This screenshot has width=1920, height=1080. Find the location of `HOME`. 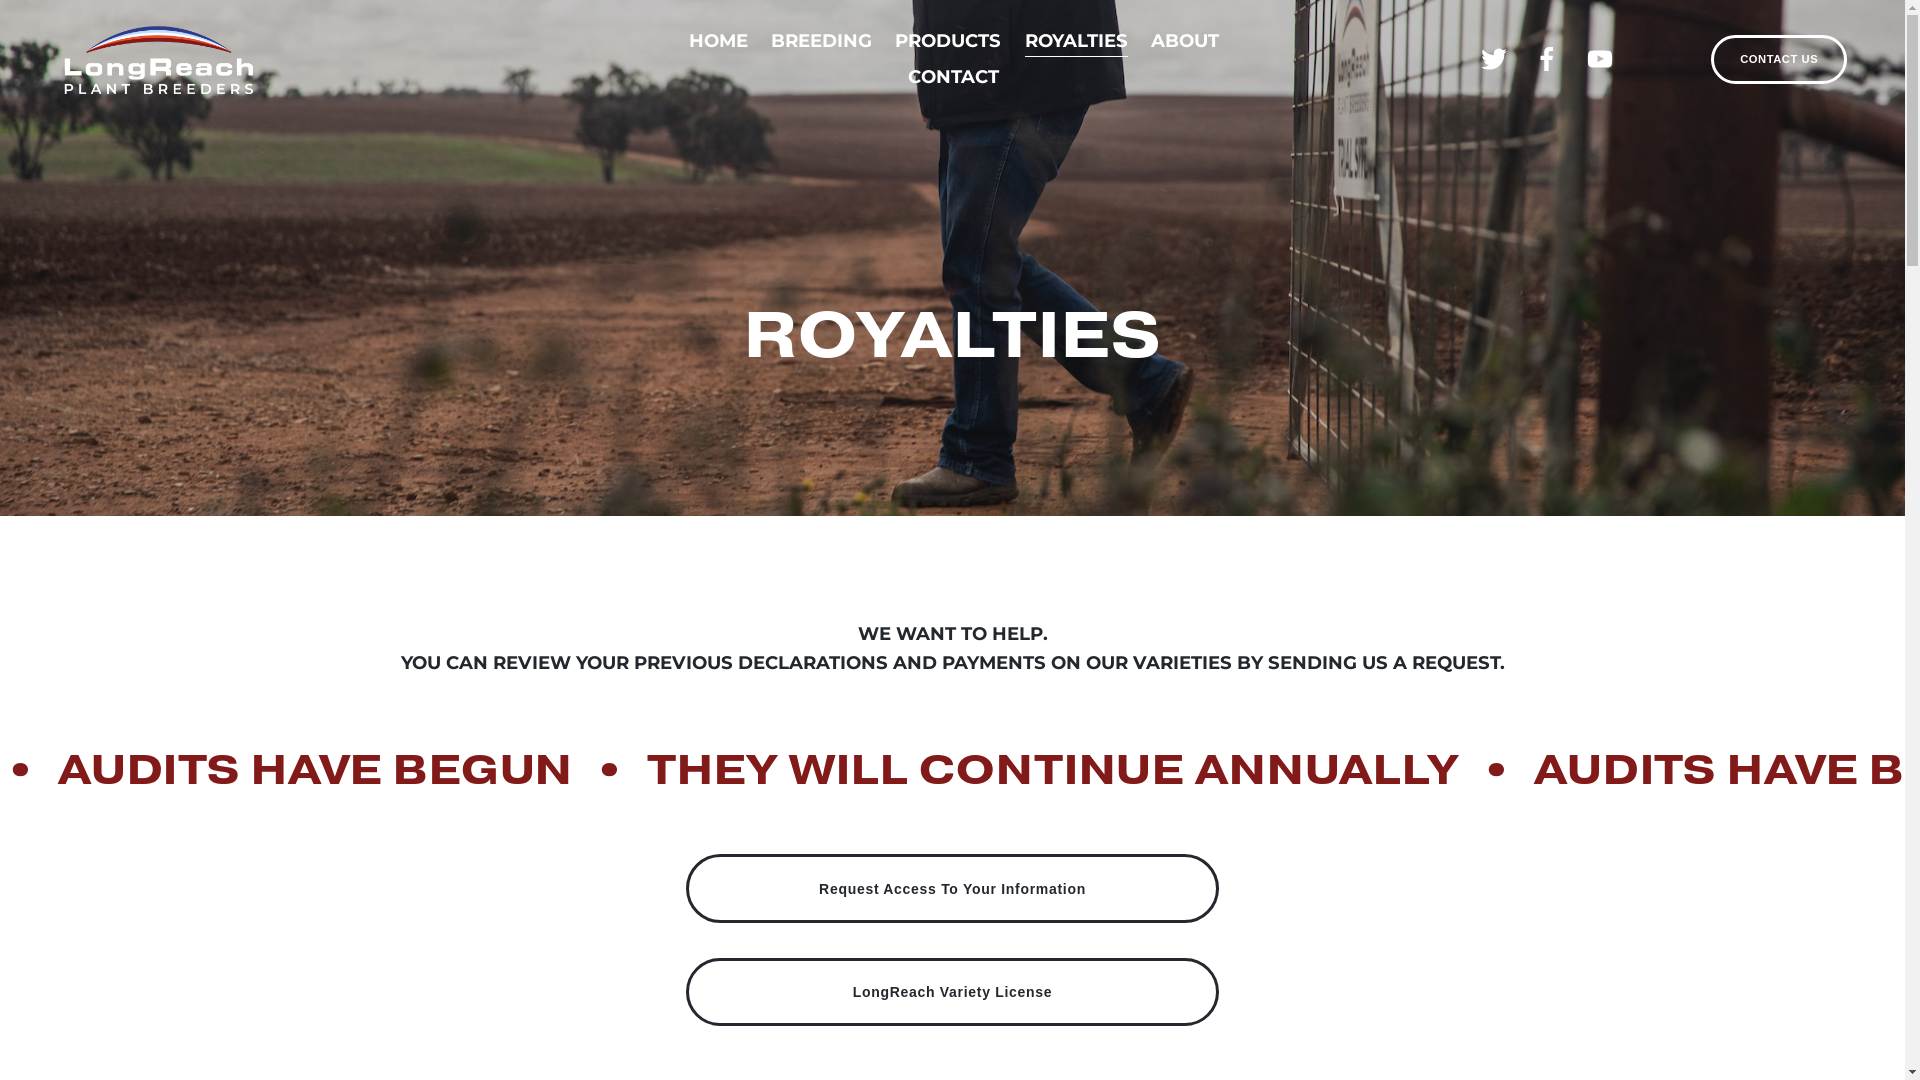

HOME is located at coordinates (718, 41).